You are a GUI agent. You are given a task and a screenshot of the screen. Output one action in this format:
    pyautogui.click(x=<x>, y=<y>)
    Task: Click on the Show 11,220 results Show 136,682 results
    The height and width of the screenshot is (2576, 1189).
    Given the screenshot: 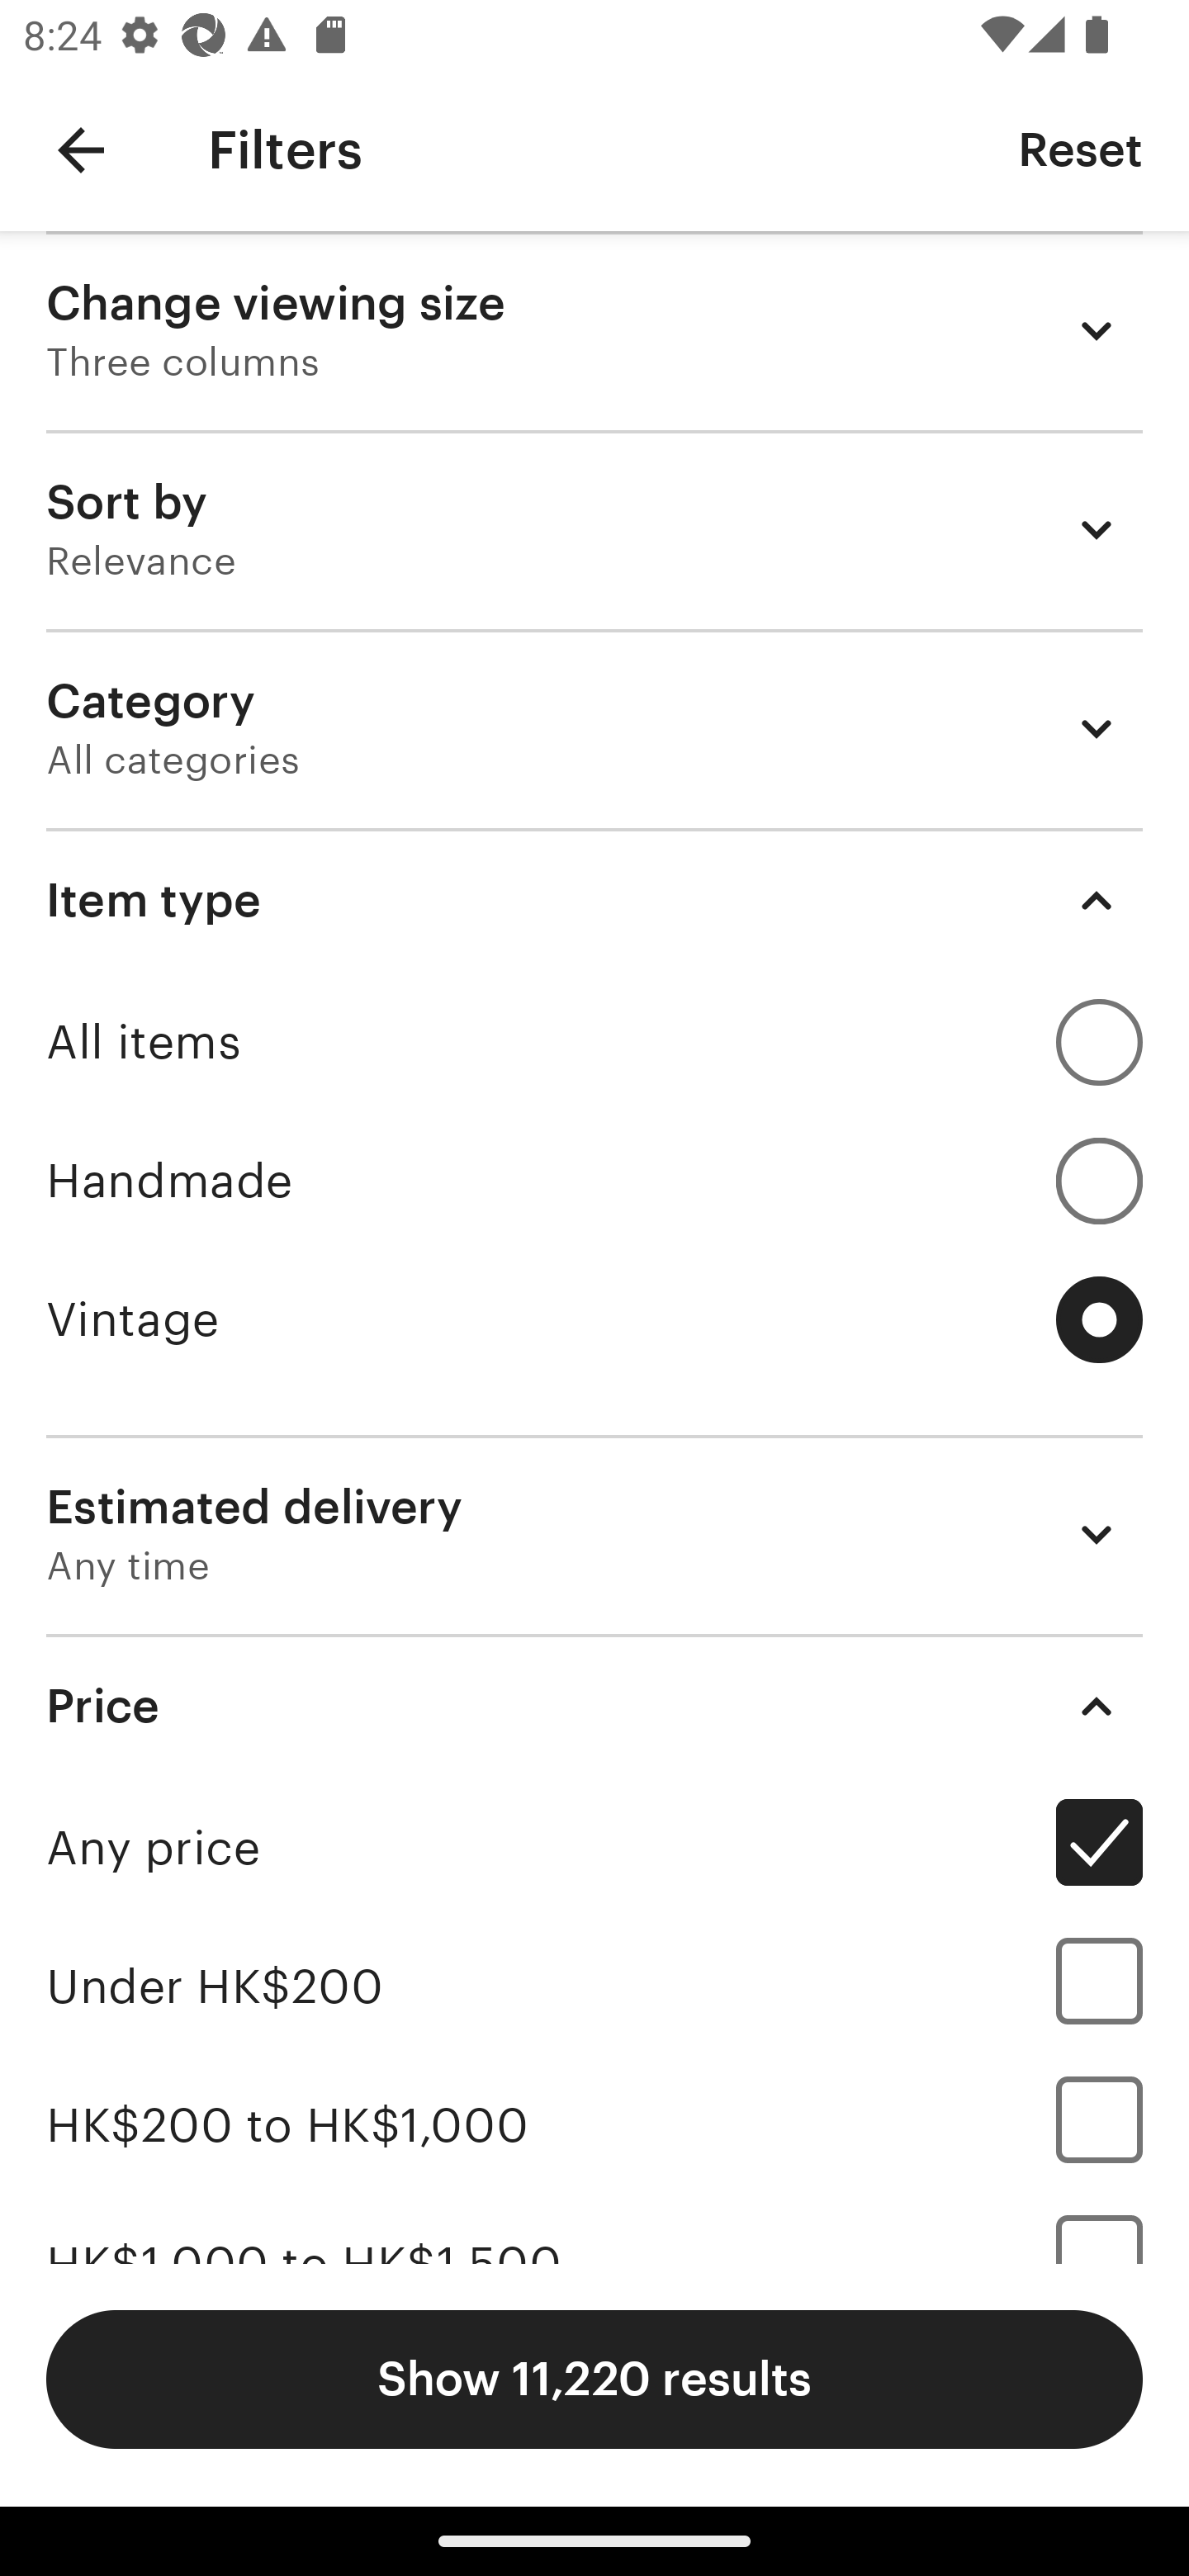 What is the action you would take?
    pyautogui.click(x=594, y=2379)
    